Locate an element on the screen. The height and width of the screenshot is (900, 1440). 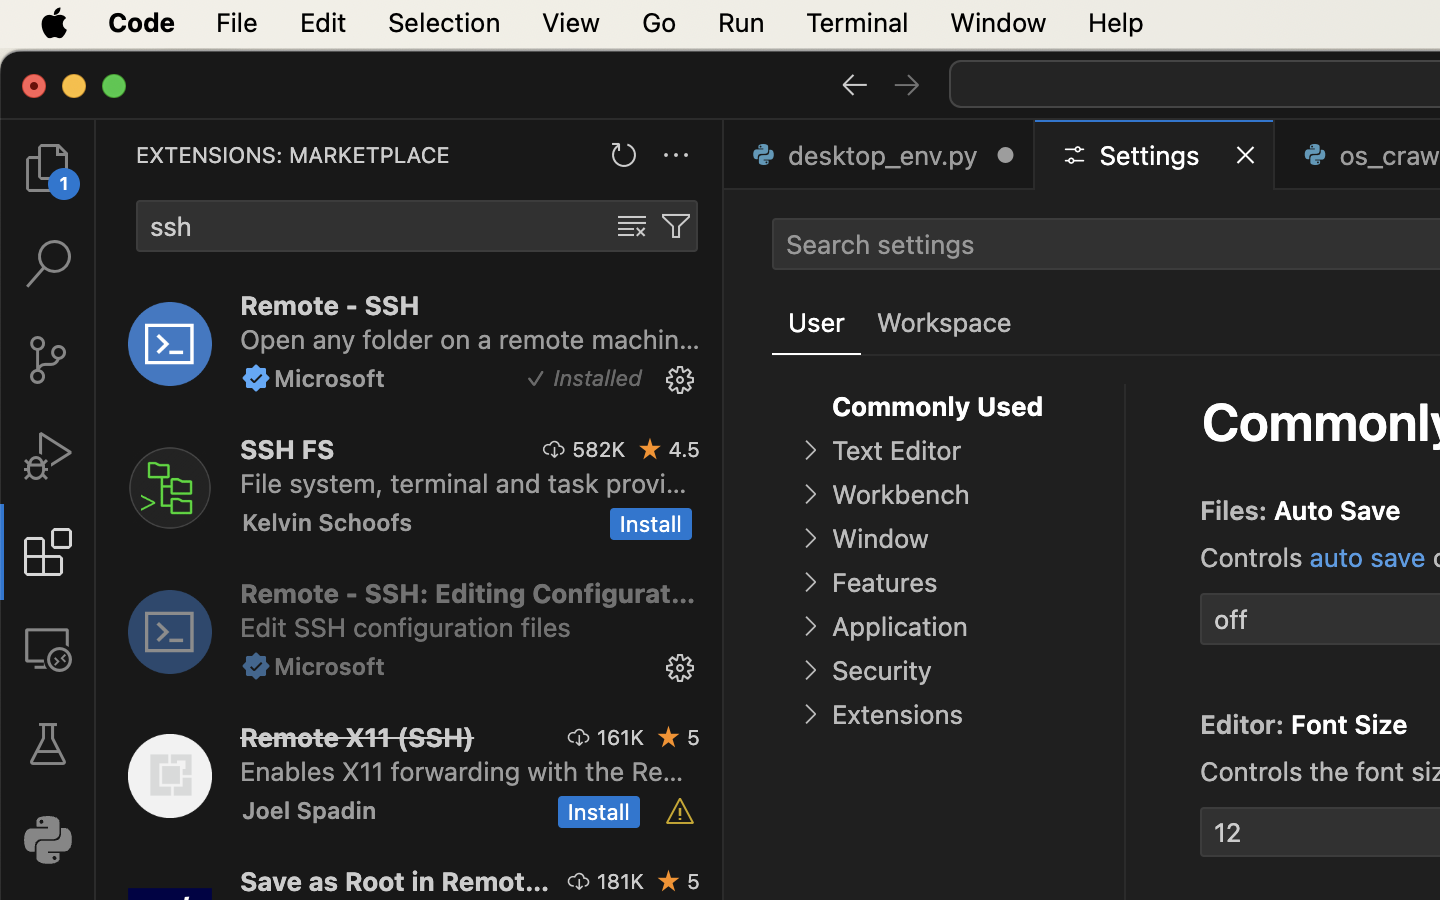
SSH FS is located at coordinates (288, 449).